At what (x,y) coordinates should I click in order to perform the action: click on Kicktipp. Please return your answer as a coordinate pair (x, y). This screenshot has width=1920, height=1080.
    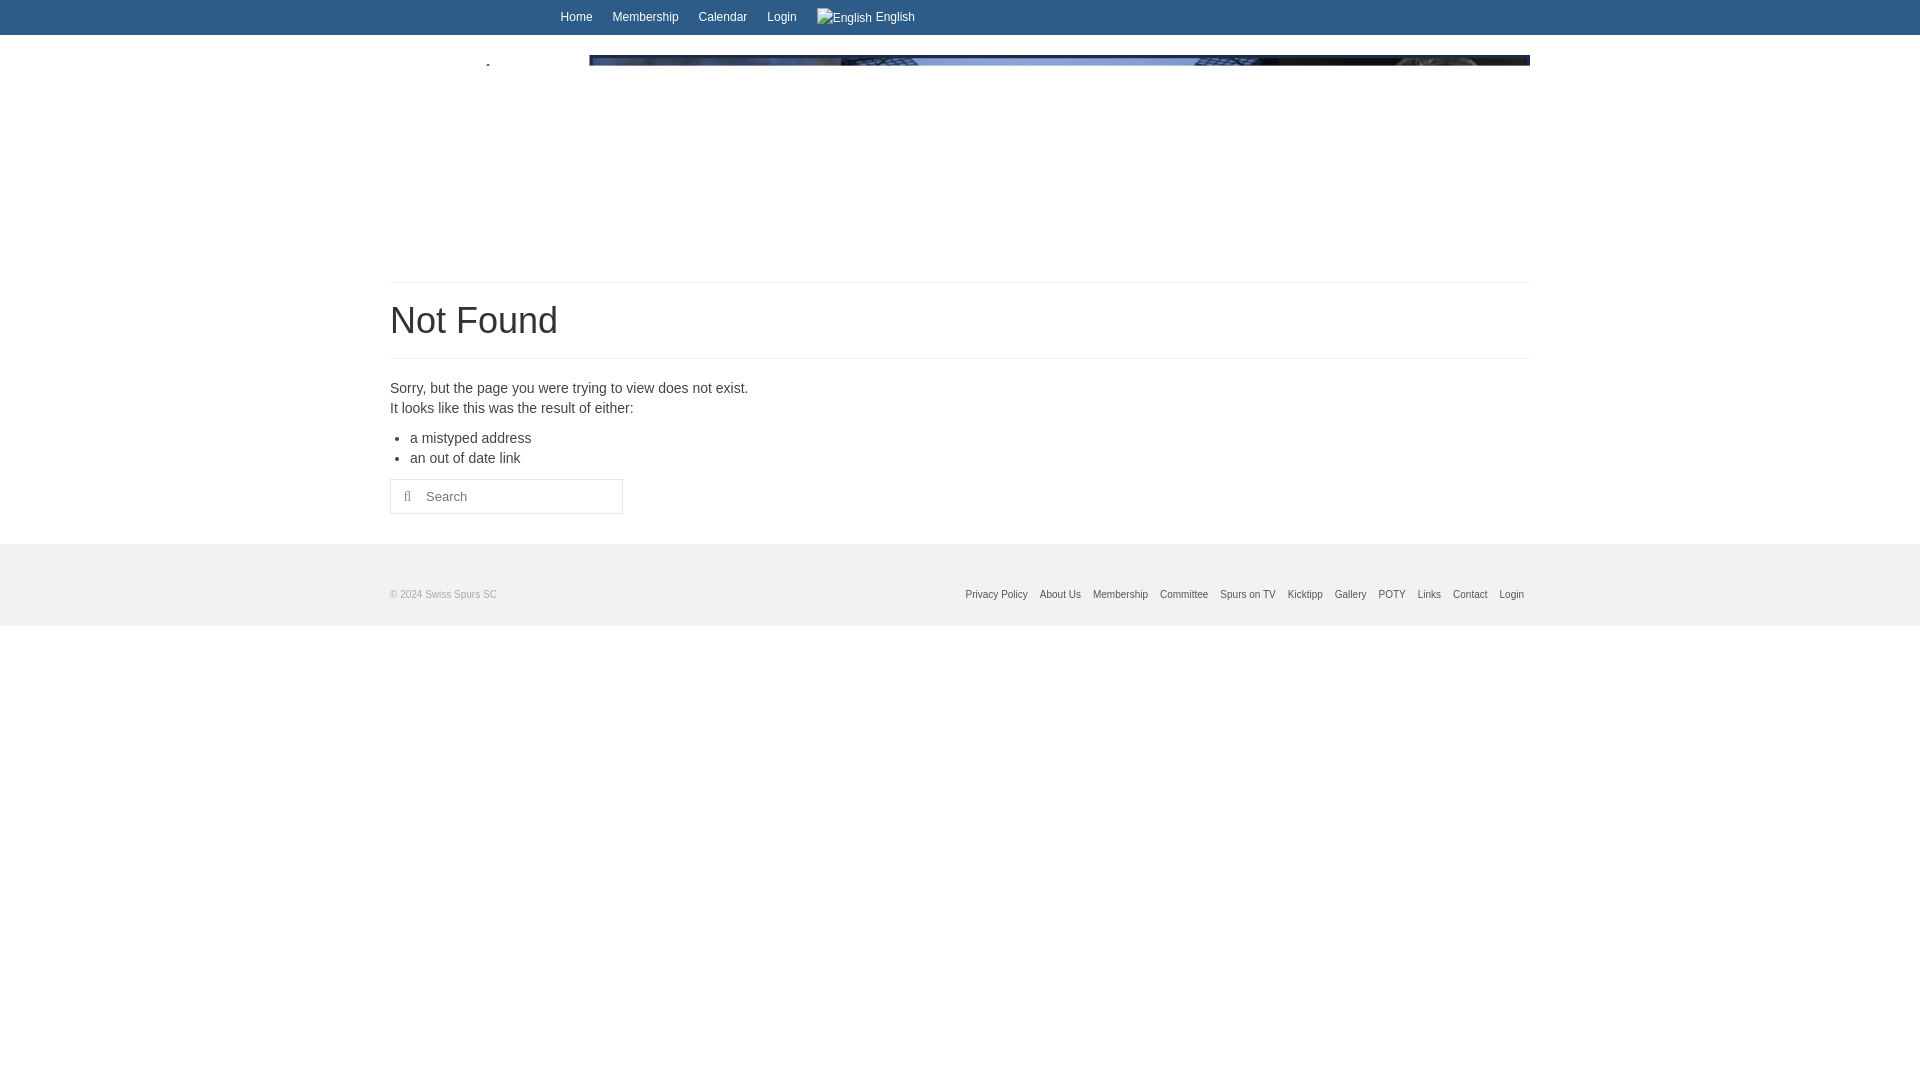
    Looking at the image, I should click on (1305, 594).